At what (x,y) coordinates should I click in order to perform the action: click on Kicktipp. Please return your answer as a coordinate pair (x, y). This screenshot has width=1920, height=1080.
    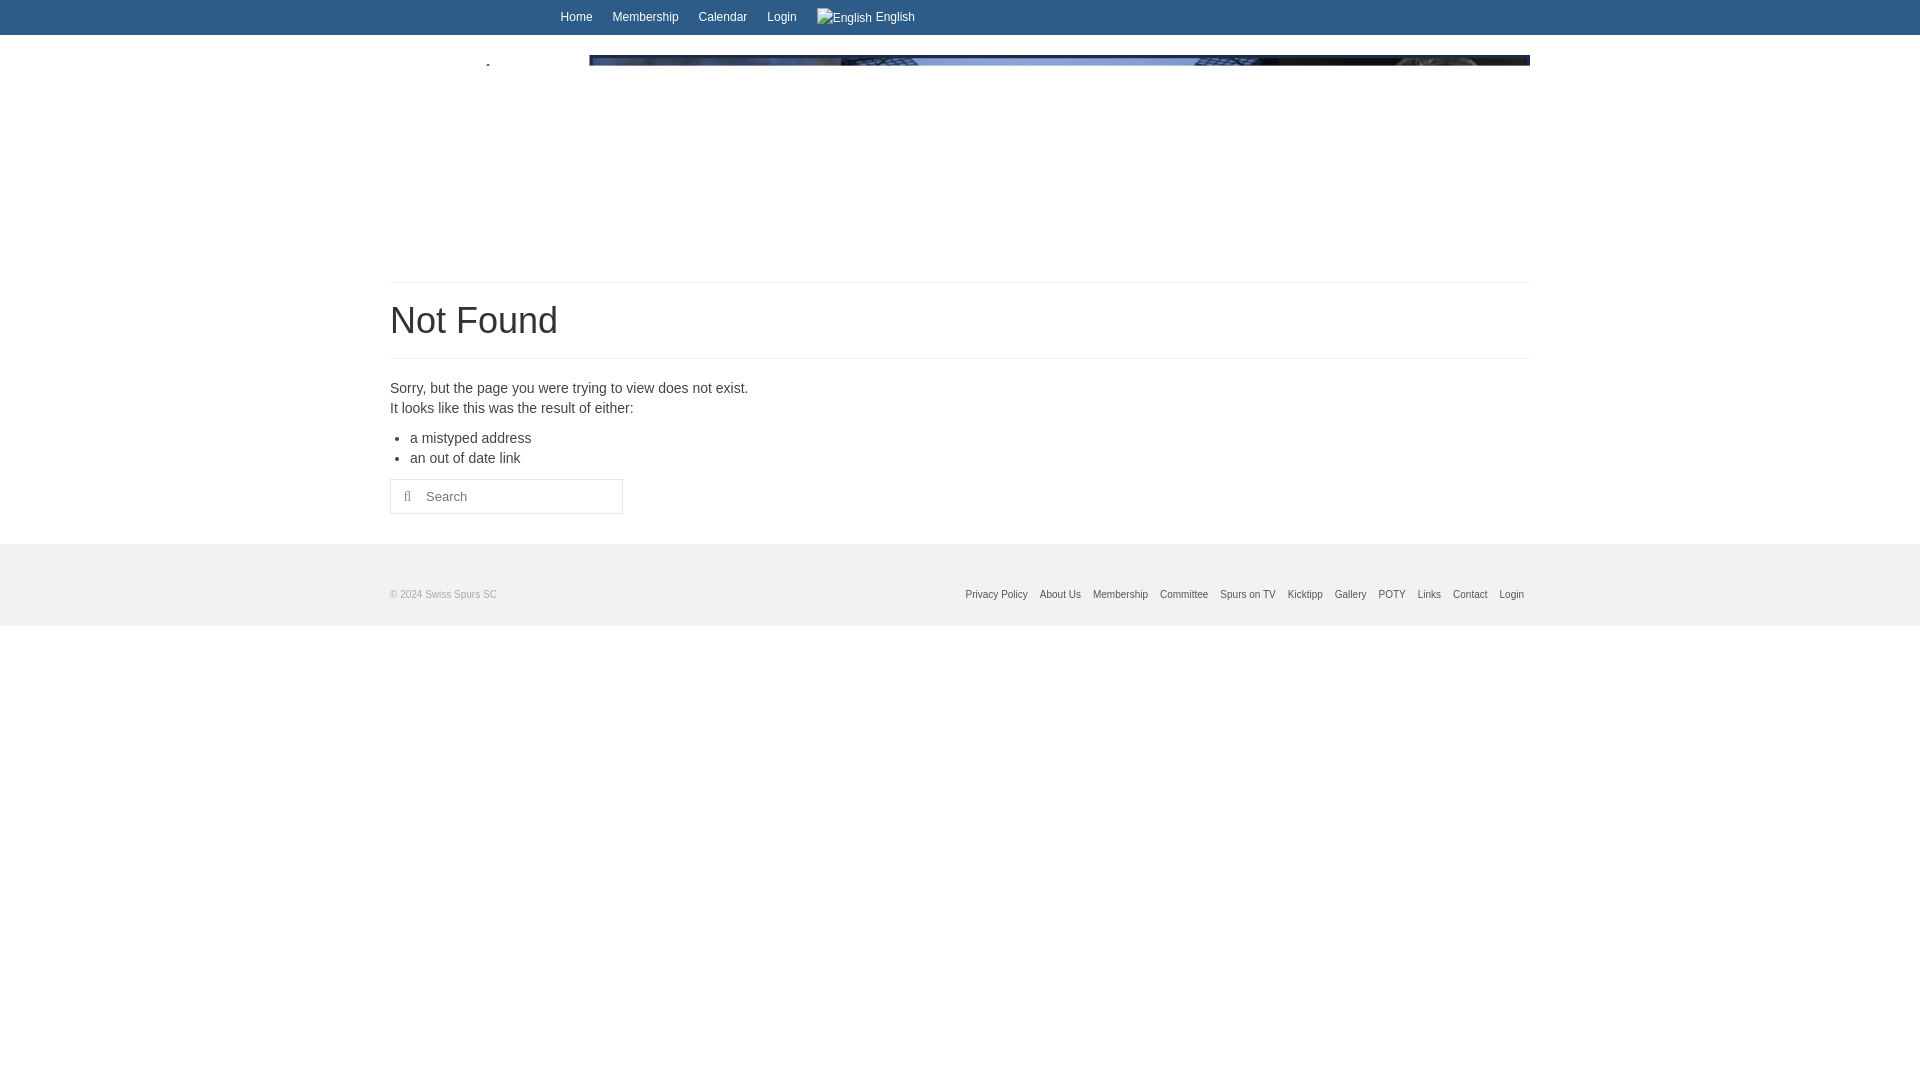
    Looking at the image, I should click on (1305, 594).